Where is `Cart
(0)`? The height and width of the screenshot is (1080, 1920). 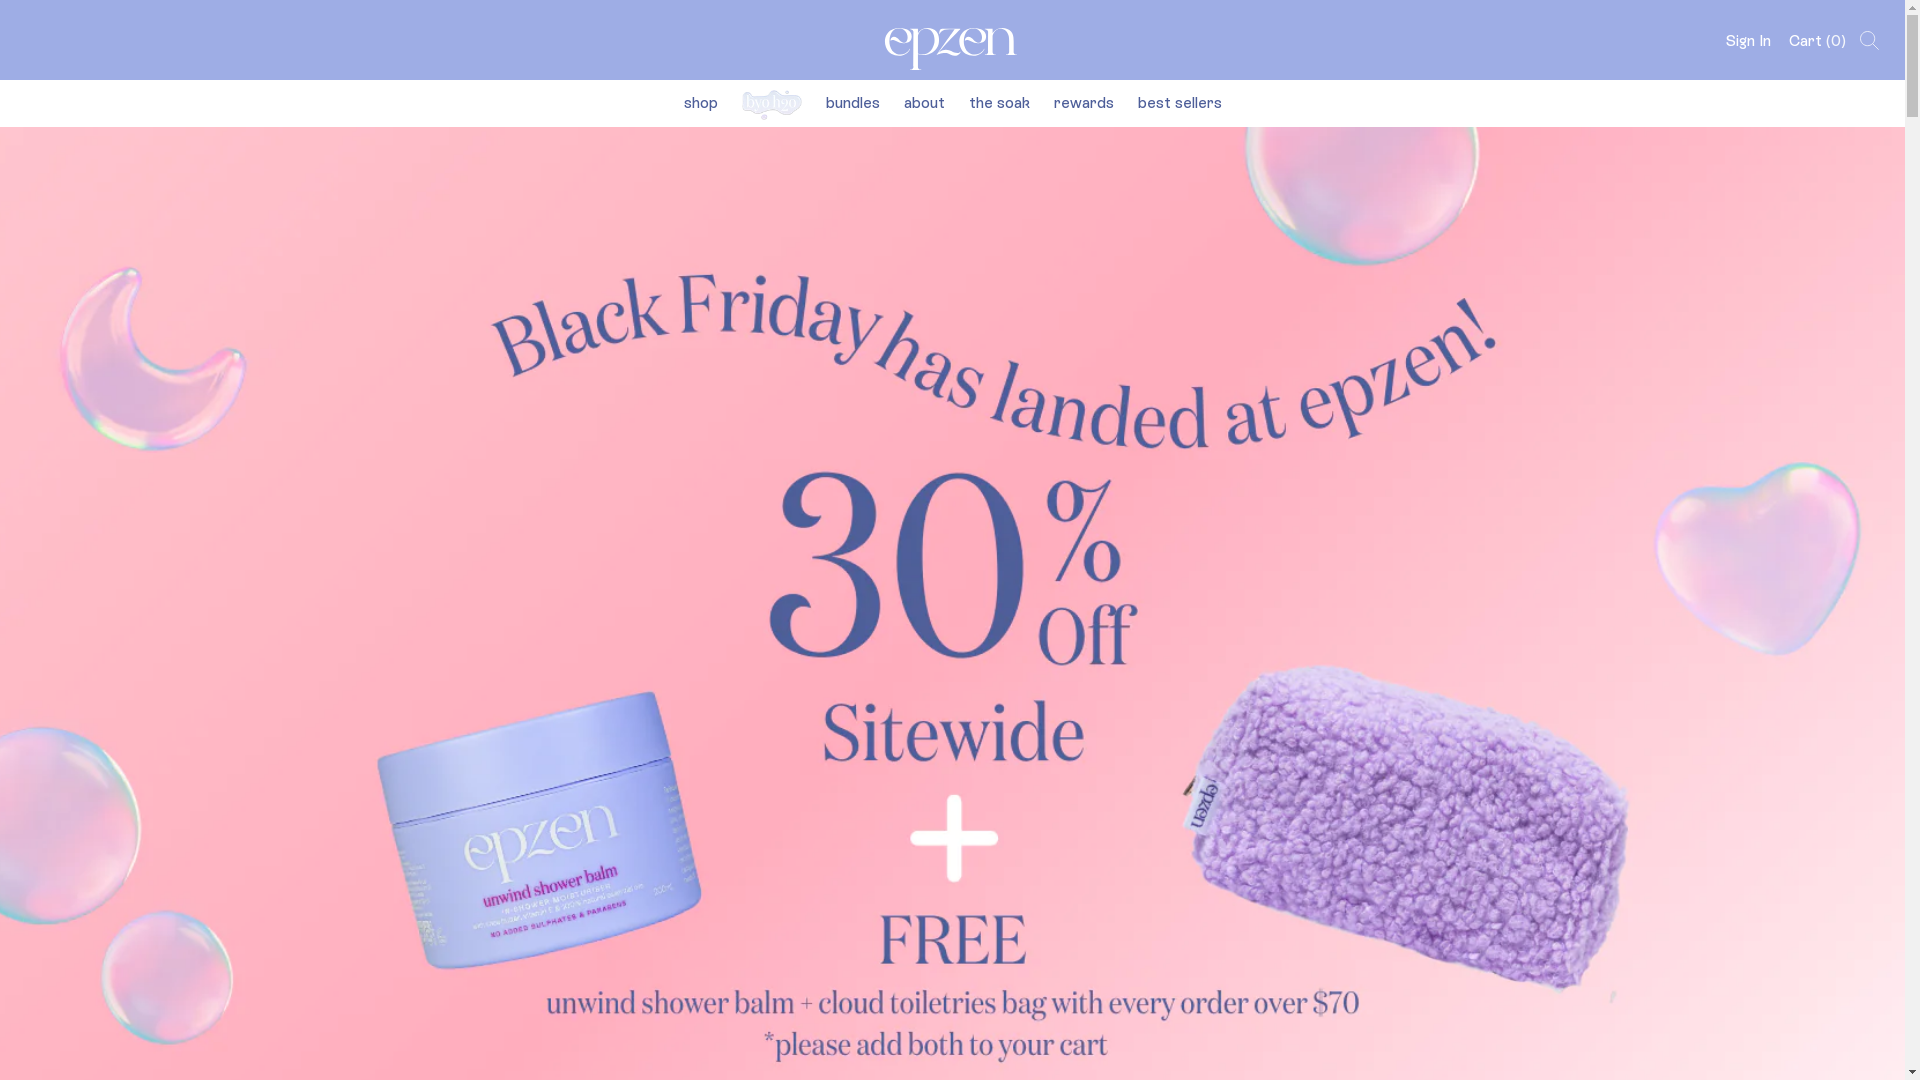 Cart
(0) is located at coordinates (1818, 40).